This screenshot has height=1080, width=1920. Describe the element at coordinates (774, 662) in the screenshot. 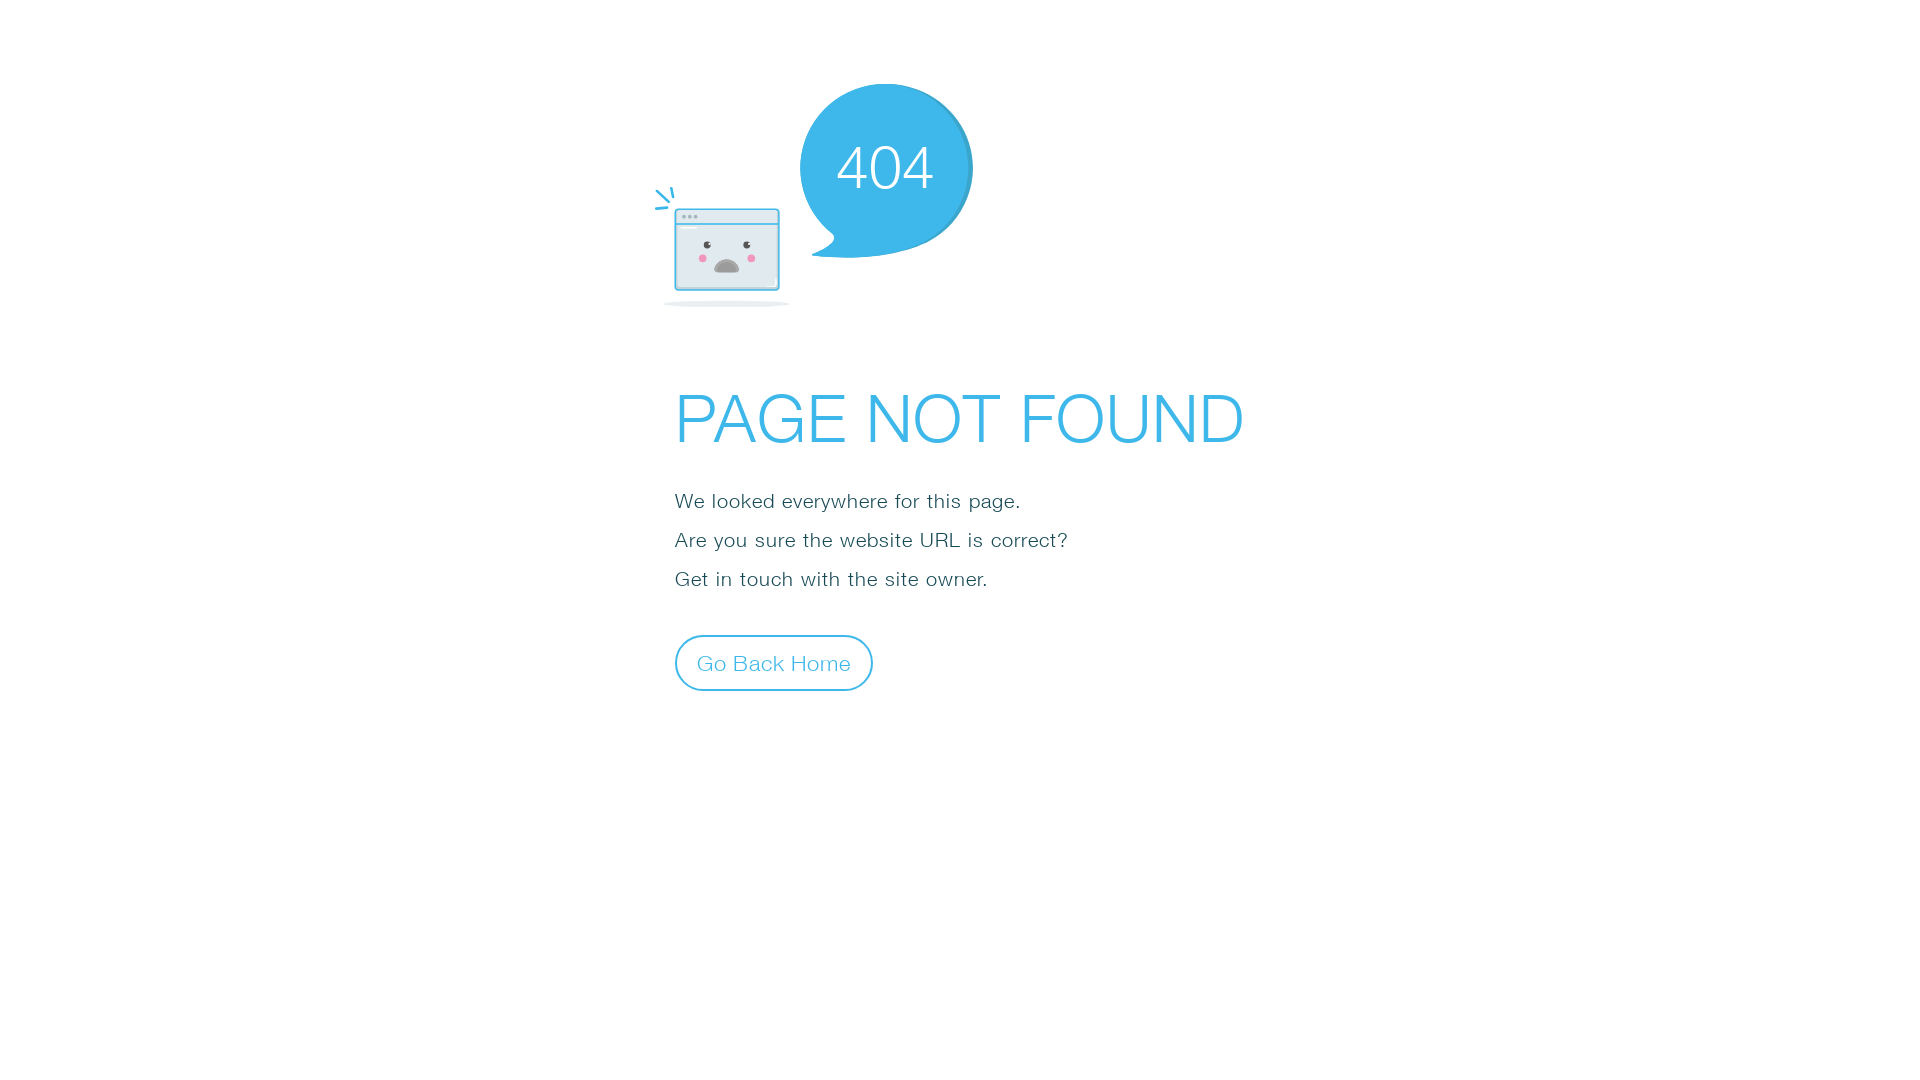

I see `Go Back Home` at that location.